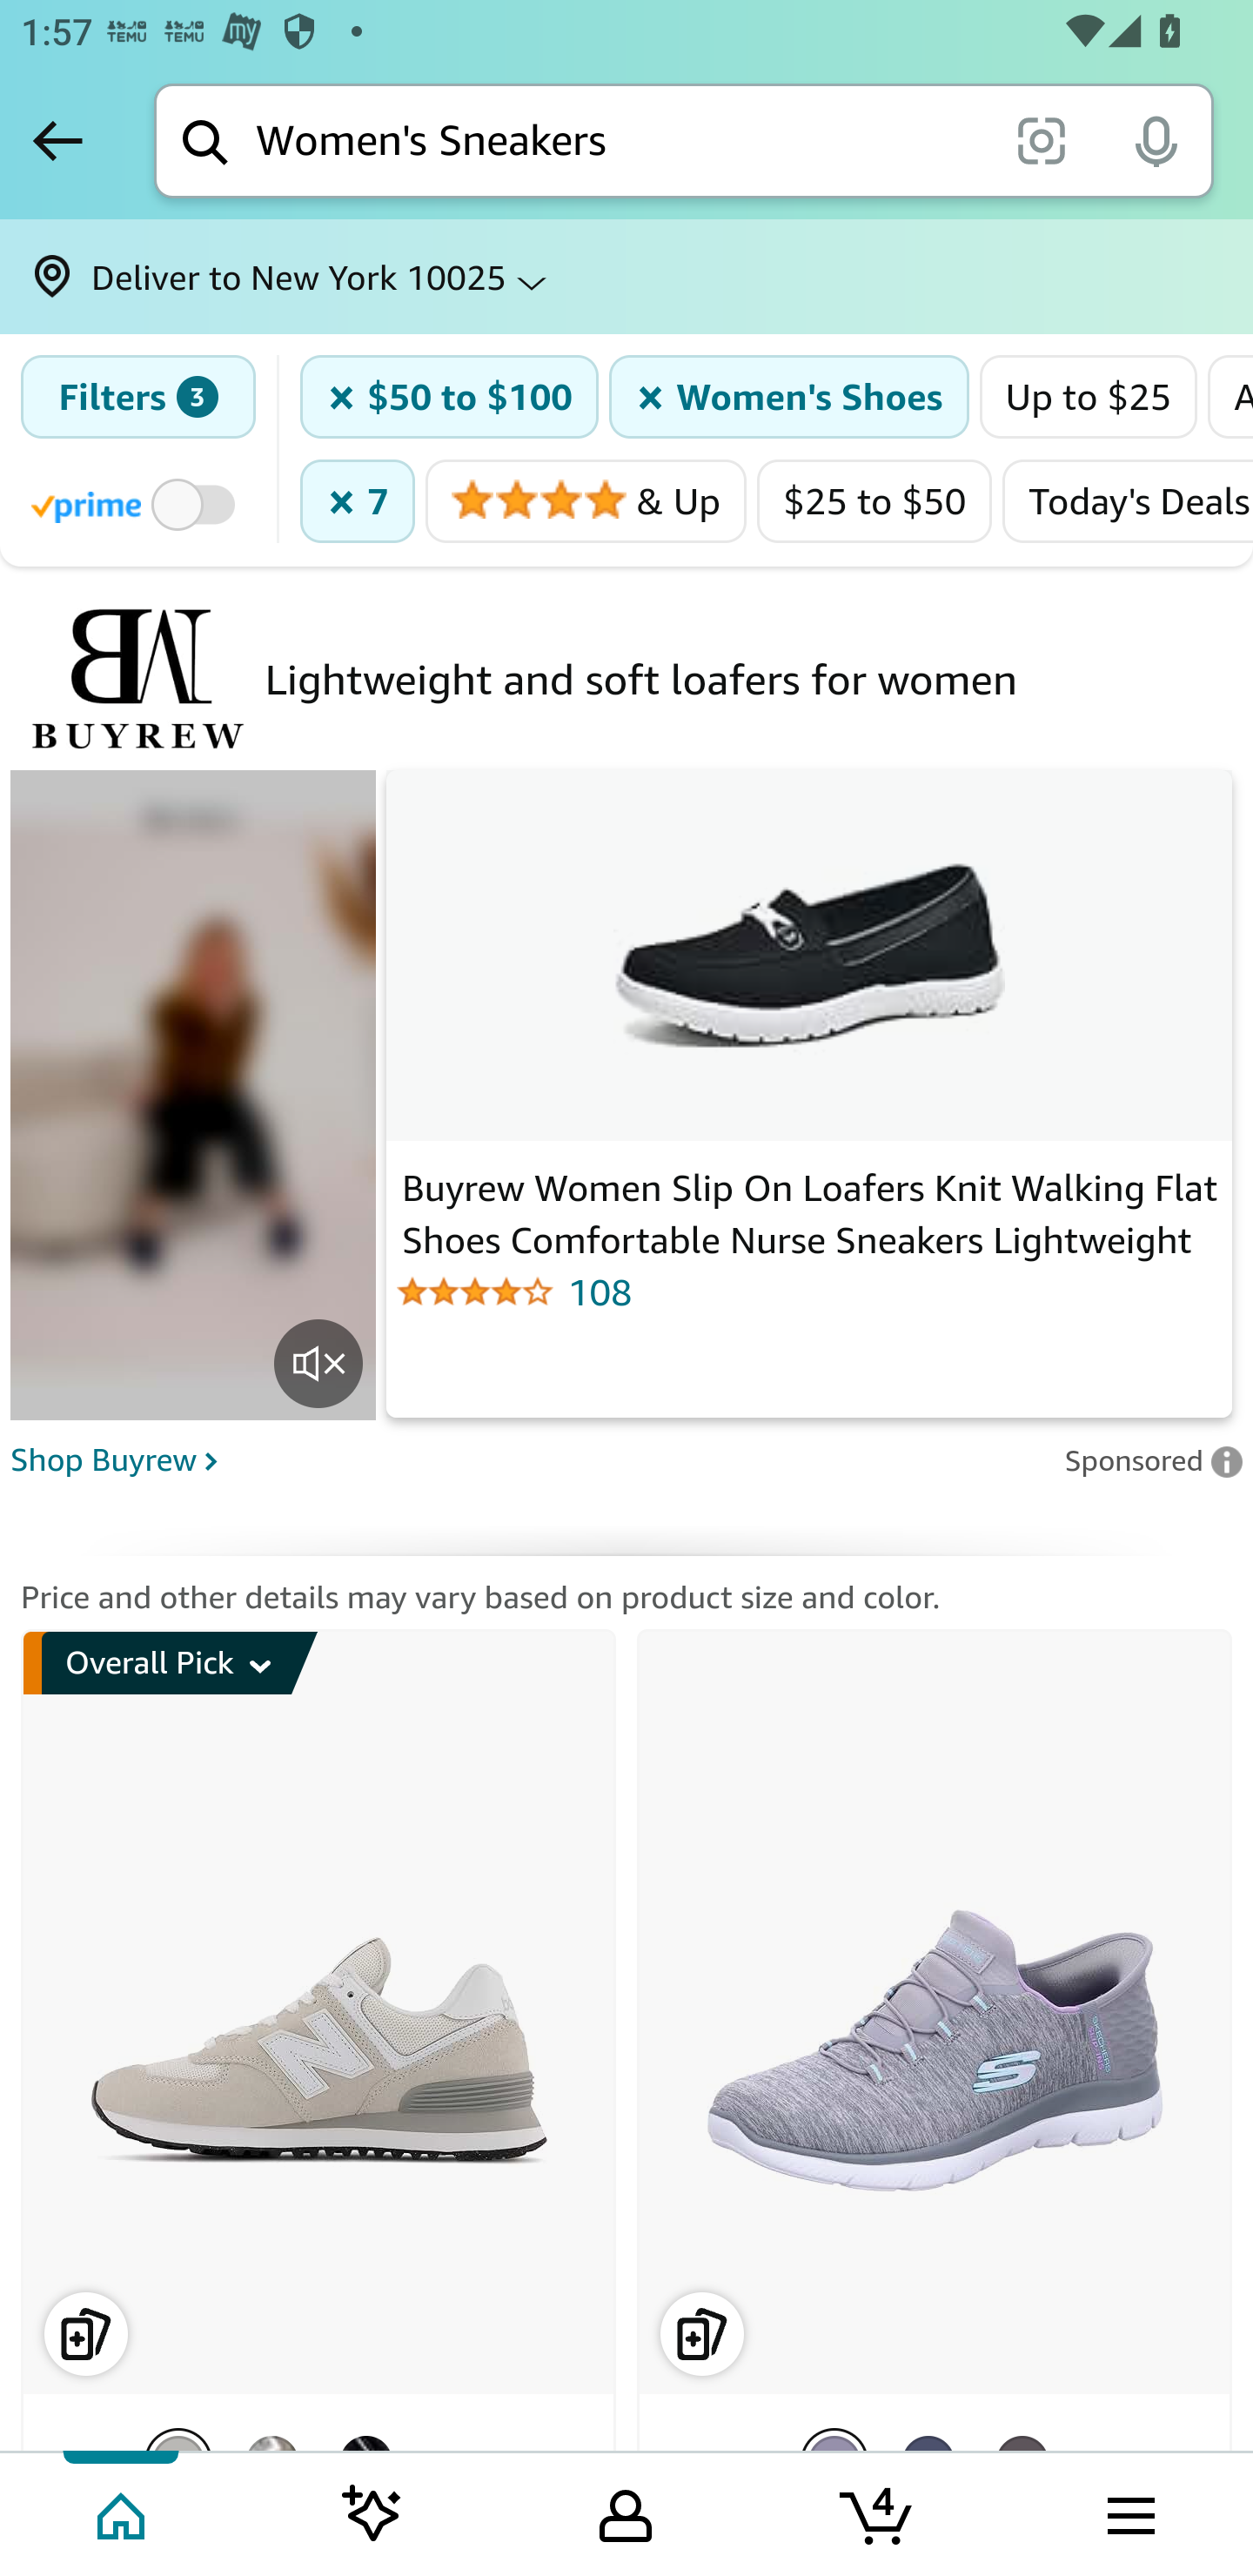  Describe the element at coordinates (318, 1363) in the screenshot. I see `Mute Sponsored Video` at that location.